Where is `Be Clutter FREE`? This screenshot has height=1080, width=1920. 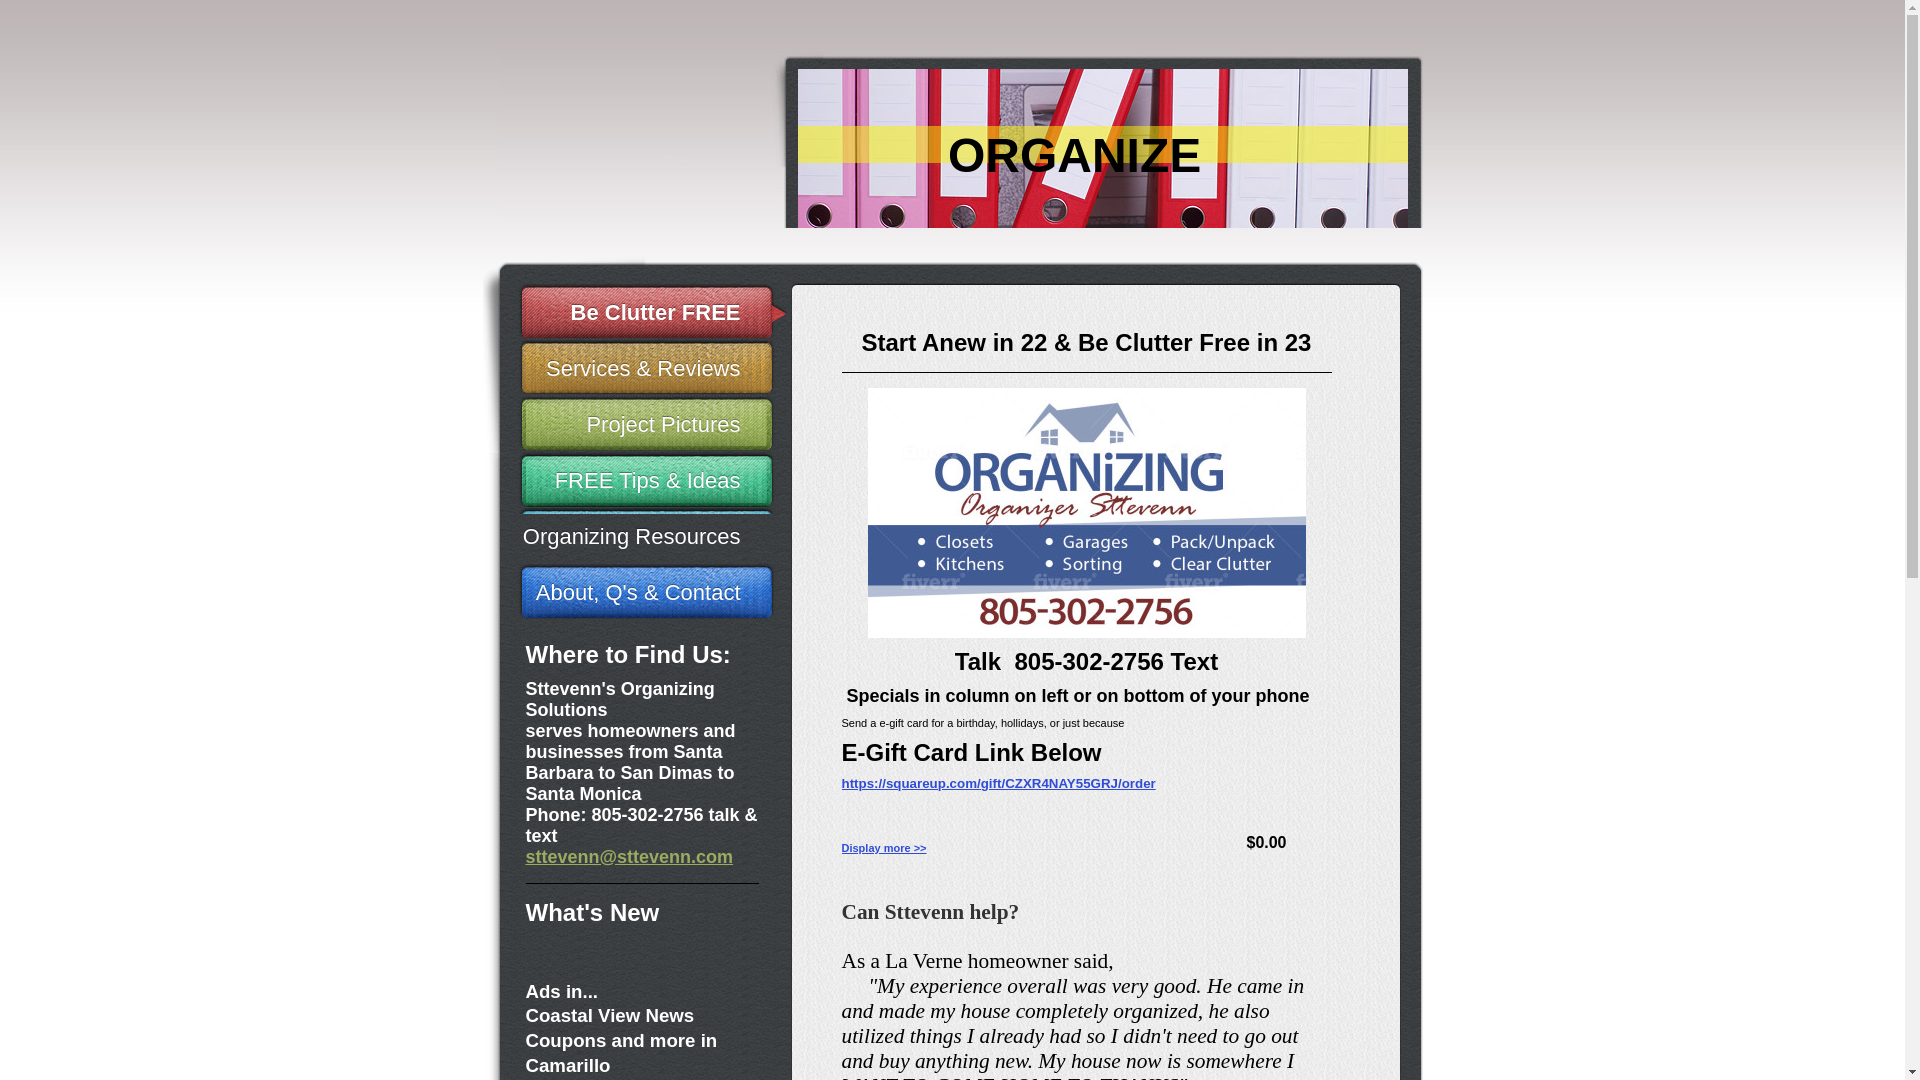
Be Clutter FREE is located at coordinates (652, 312).